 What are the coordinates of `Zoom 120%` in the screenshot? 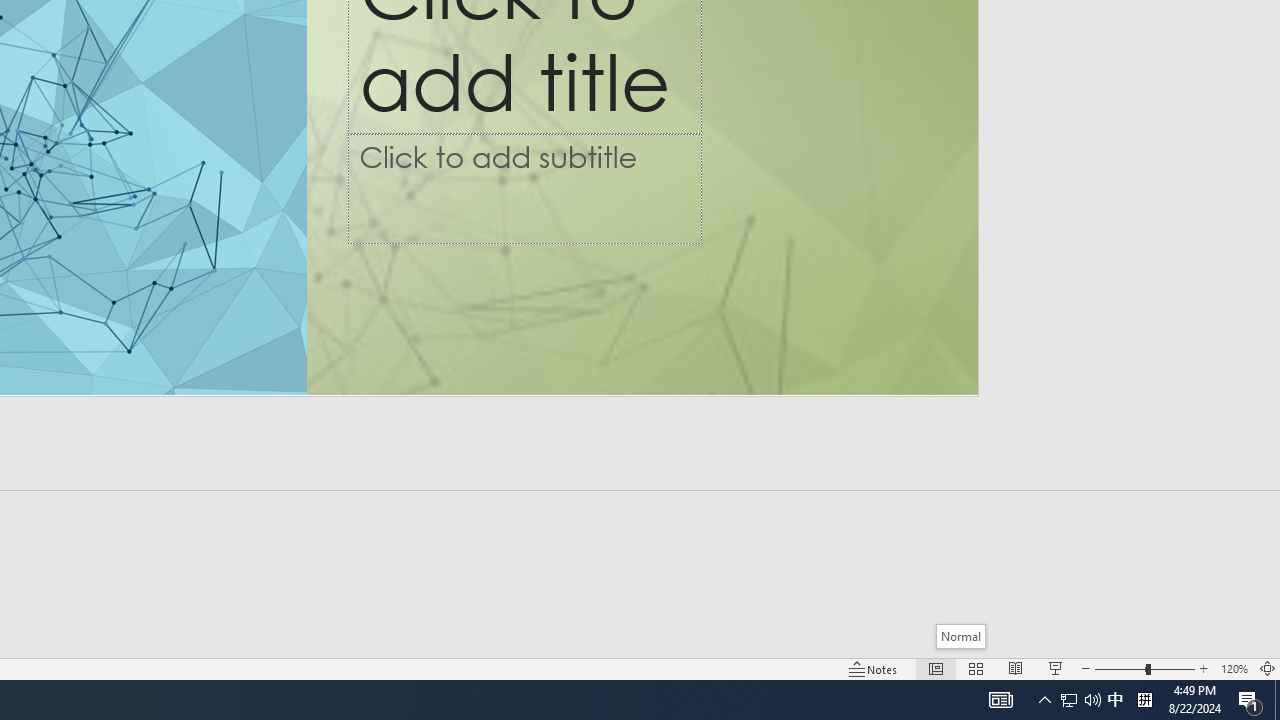 It's located at (1234, 668).